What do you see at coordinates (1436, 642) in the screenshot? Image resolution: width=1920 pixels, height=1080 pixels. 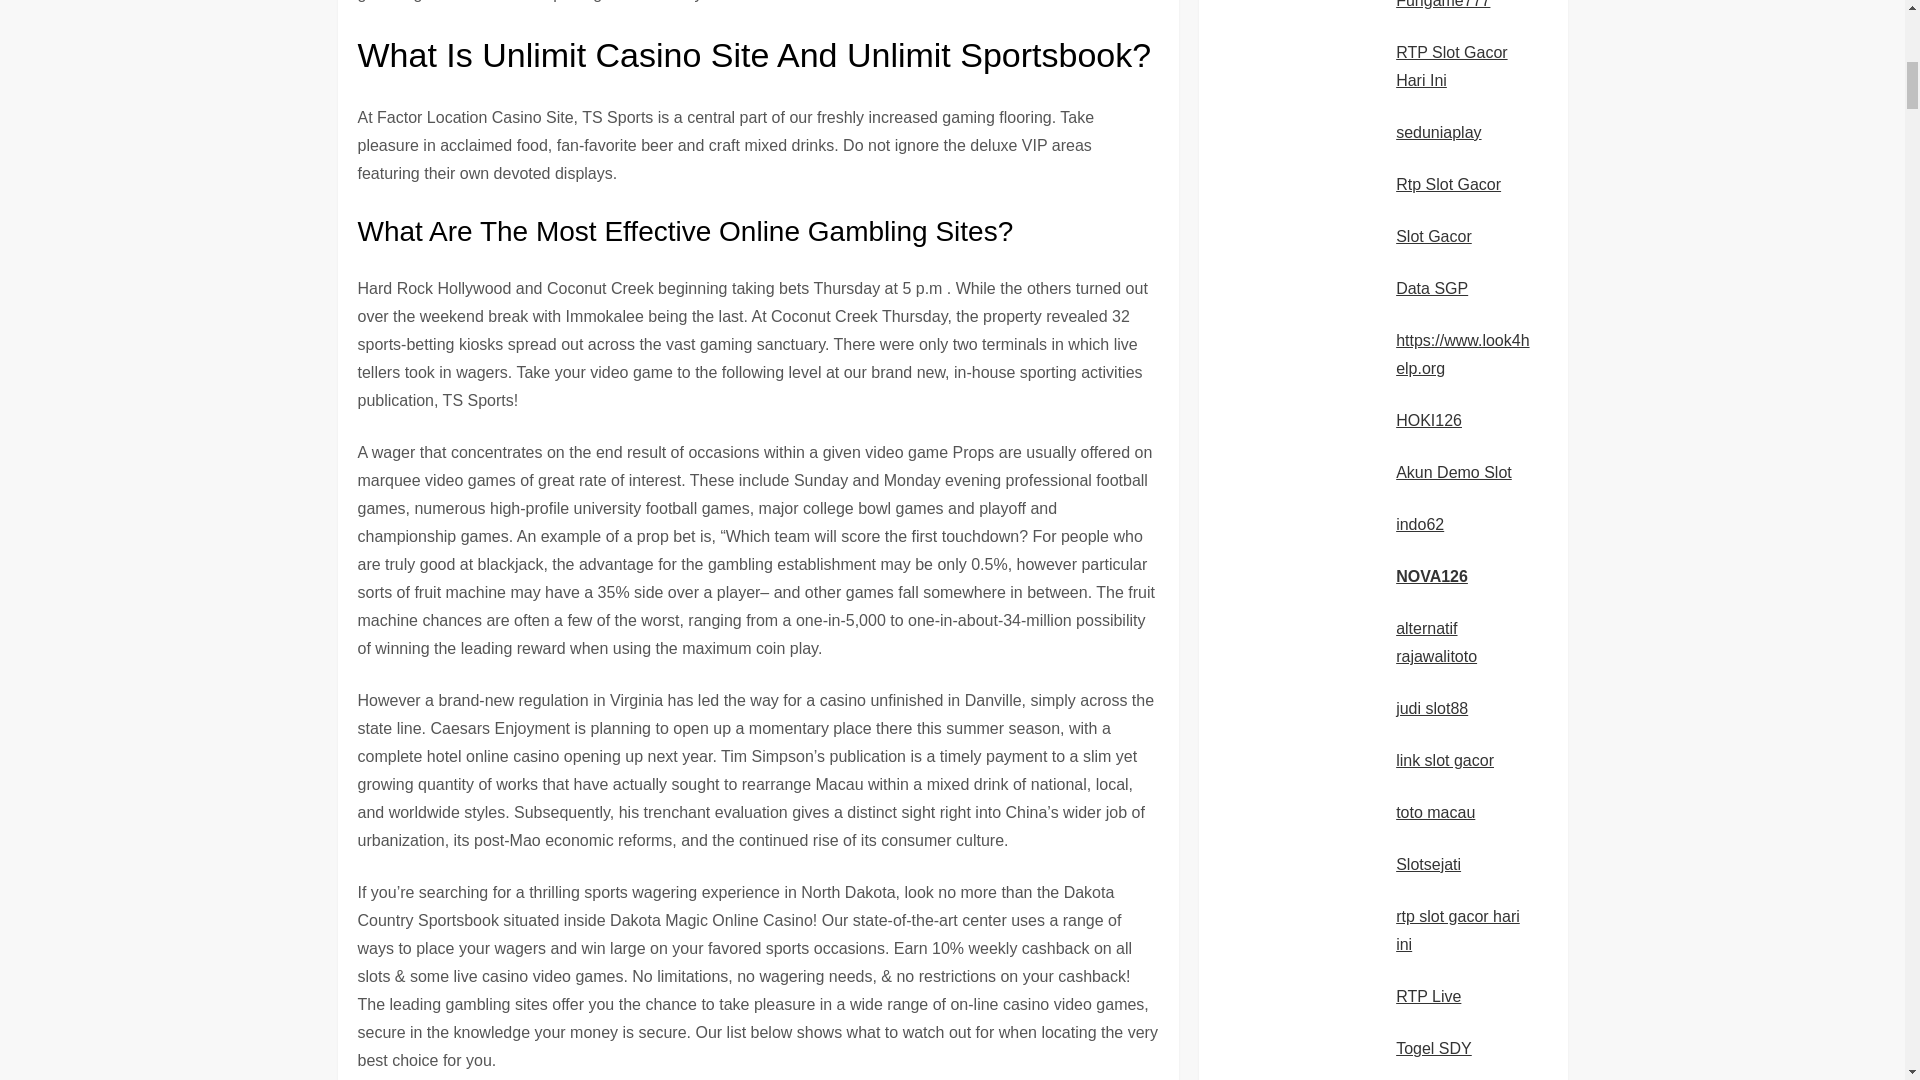 I see `alternatif rajawalitoto` at bounding box center [1436, 642].